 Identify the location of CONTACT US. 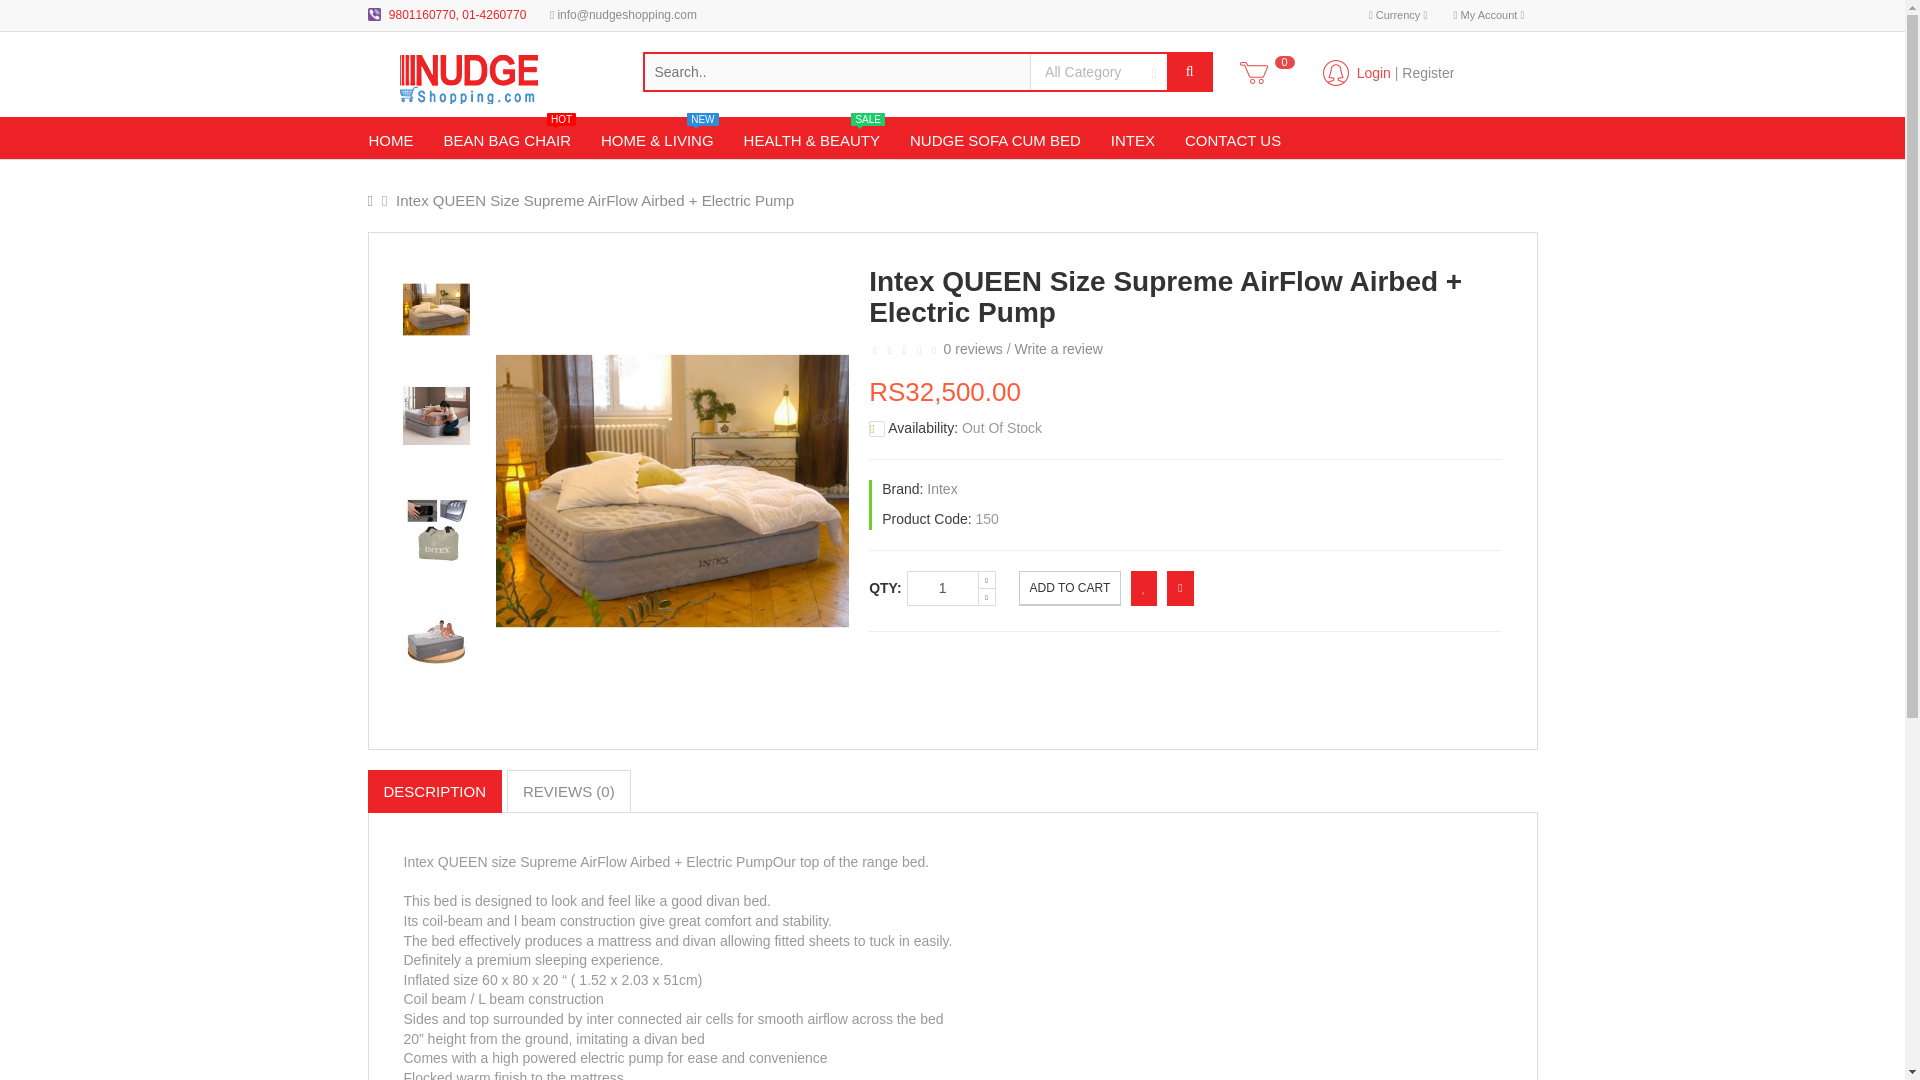
(1232, 142).